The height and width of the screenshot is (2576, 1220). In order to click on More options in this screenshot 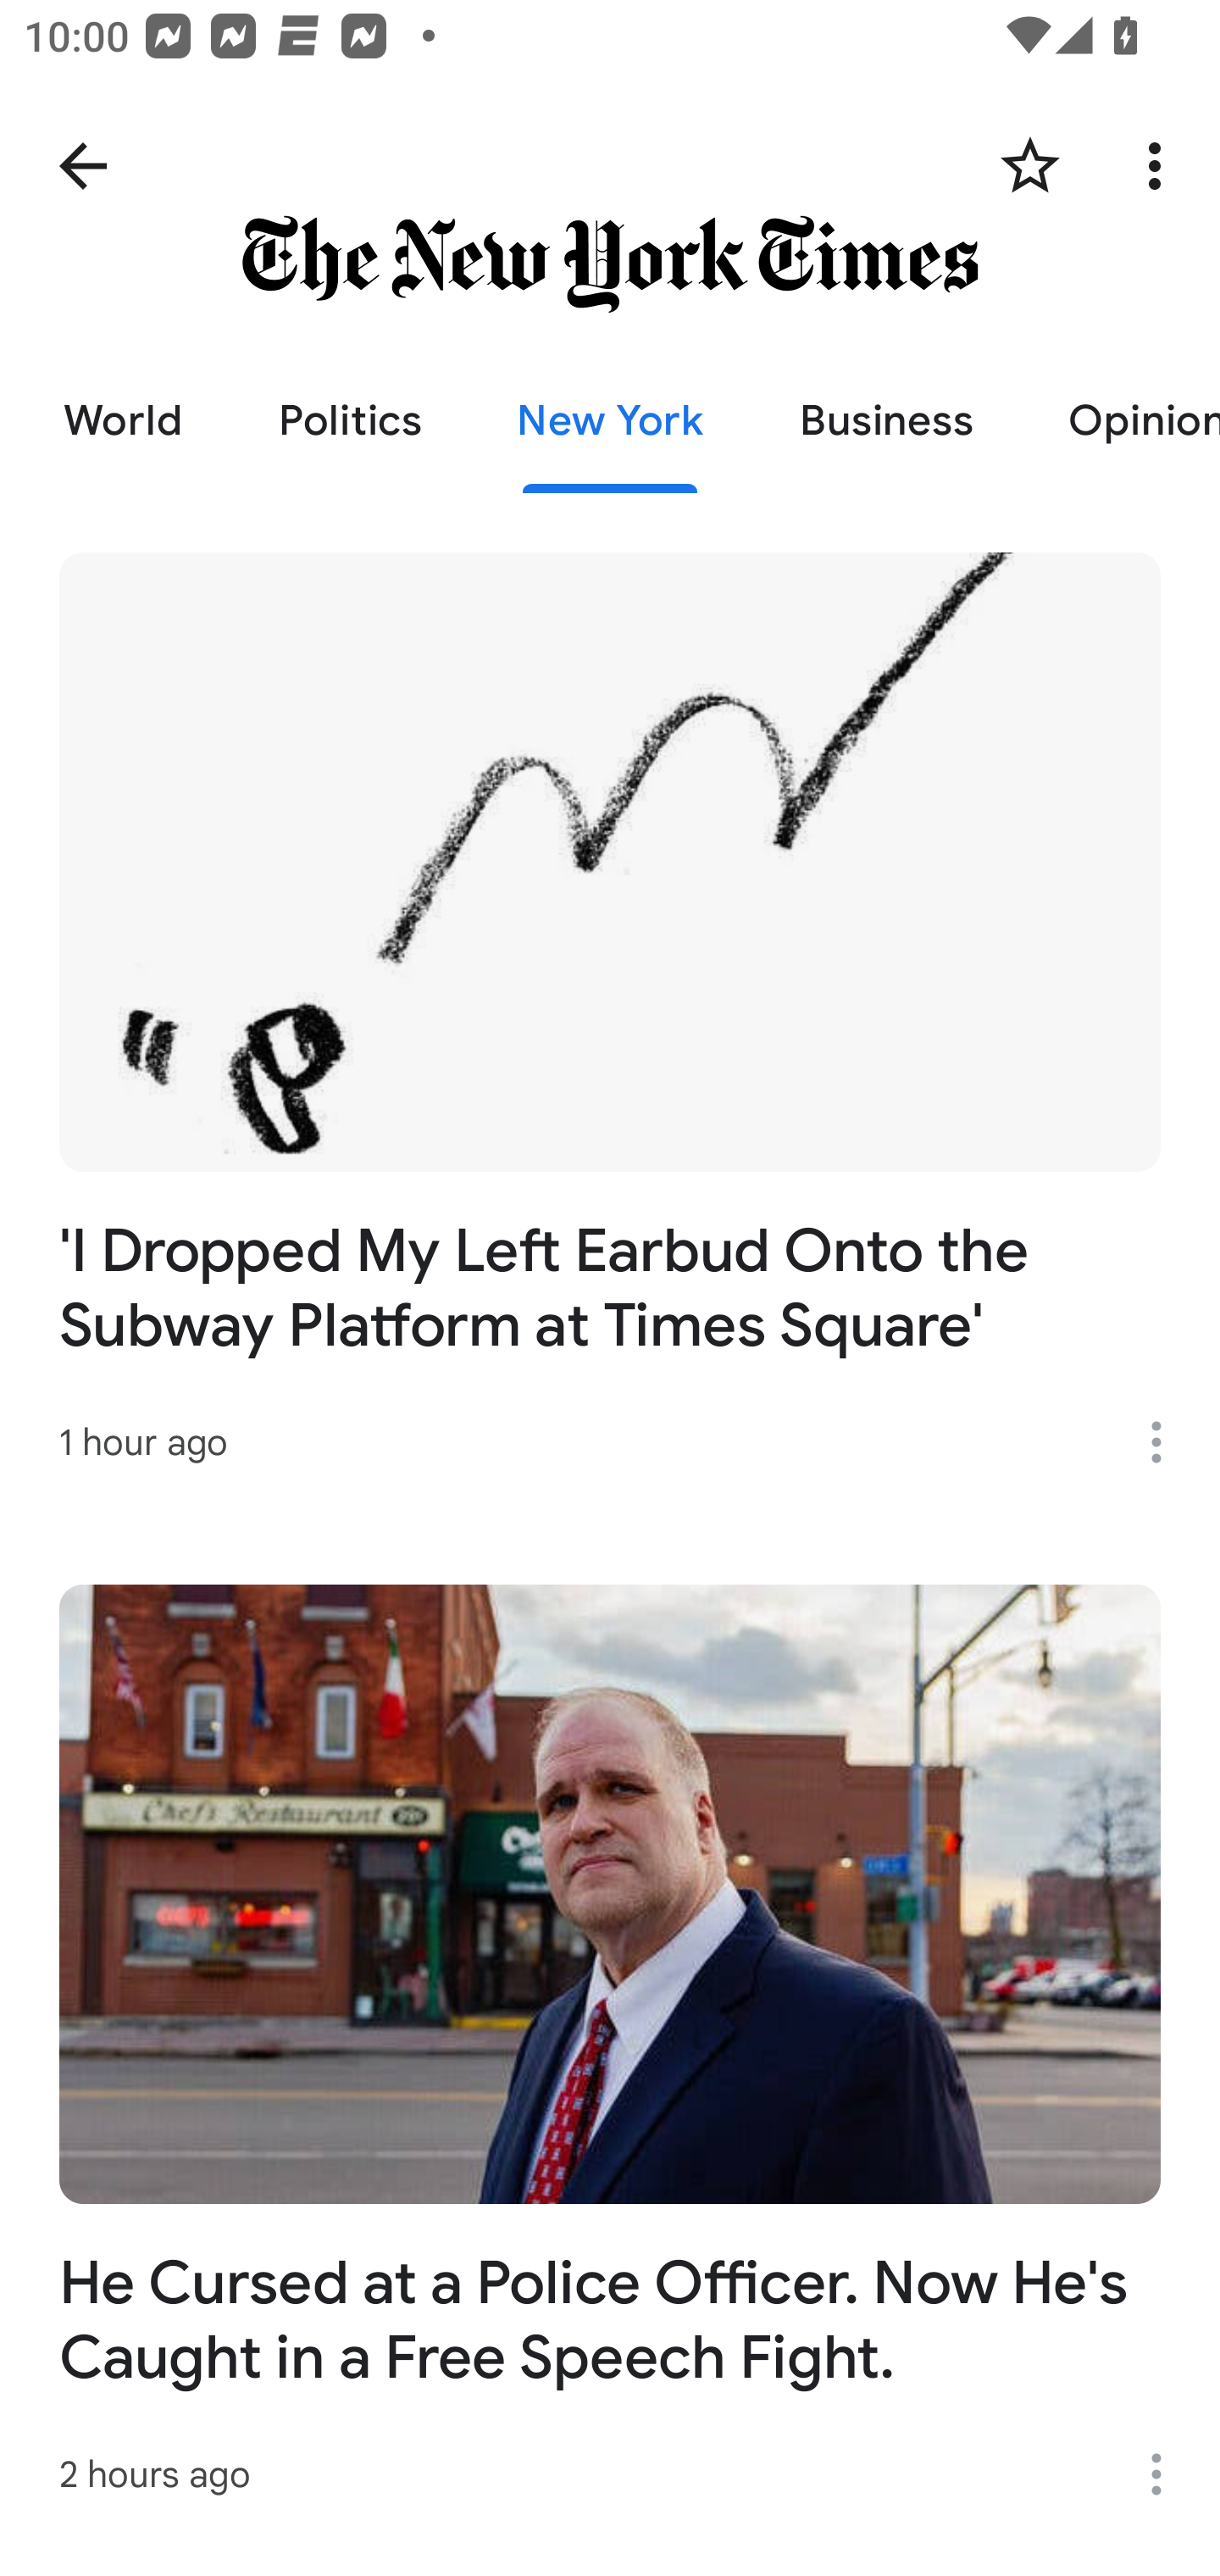, I will do `click(1167, 2474)`.